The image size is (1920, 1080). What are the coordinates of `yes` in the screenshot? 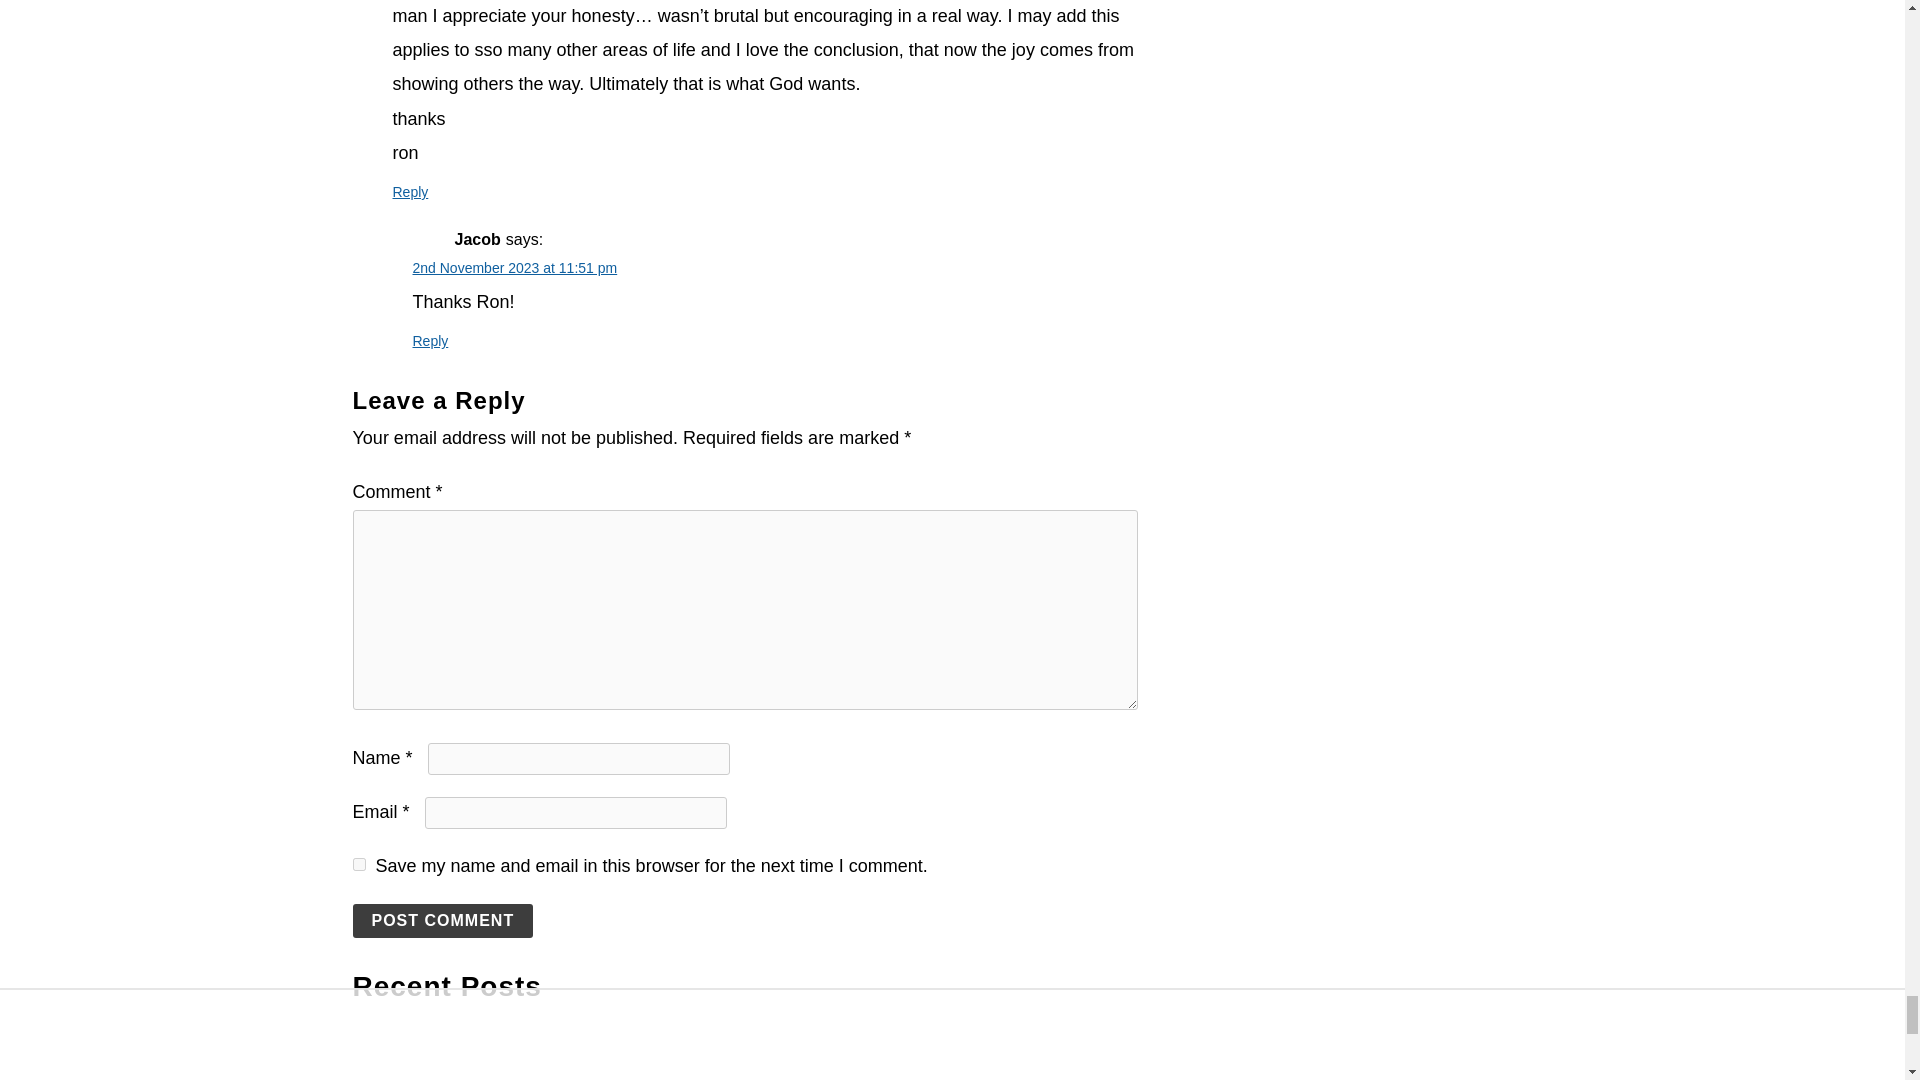 It's located at (358, 864).